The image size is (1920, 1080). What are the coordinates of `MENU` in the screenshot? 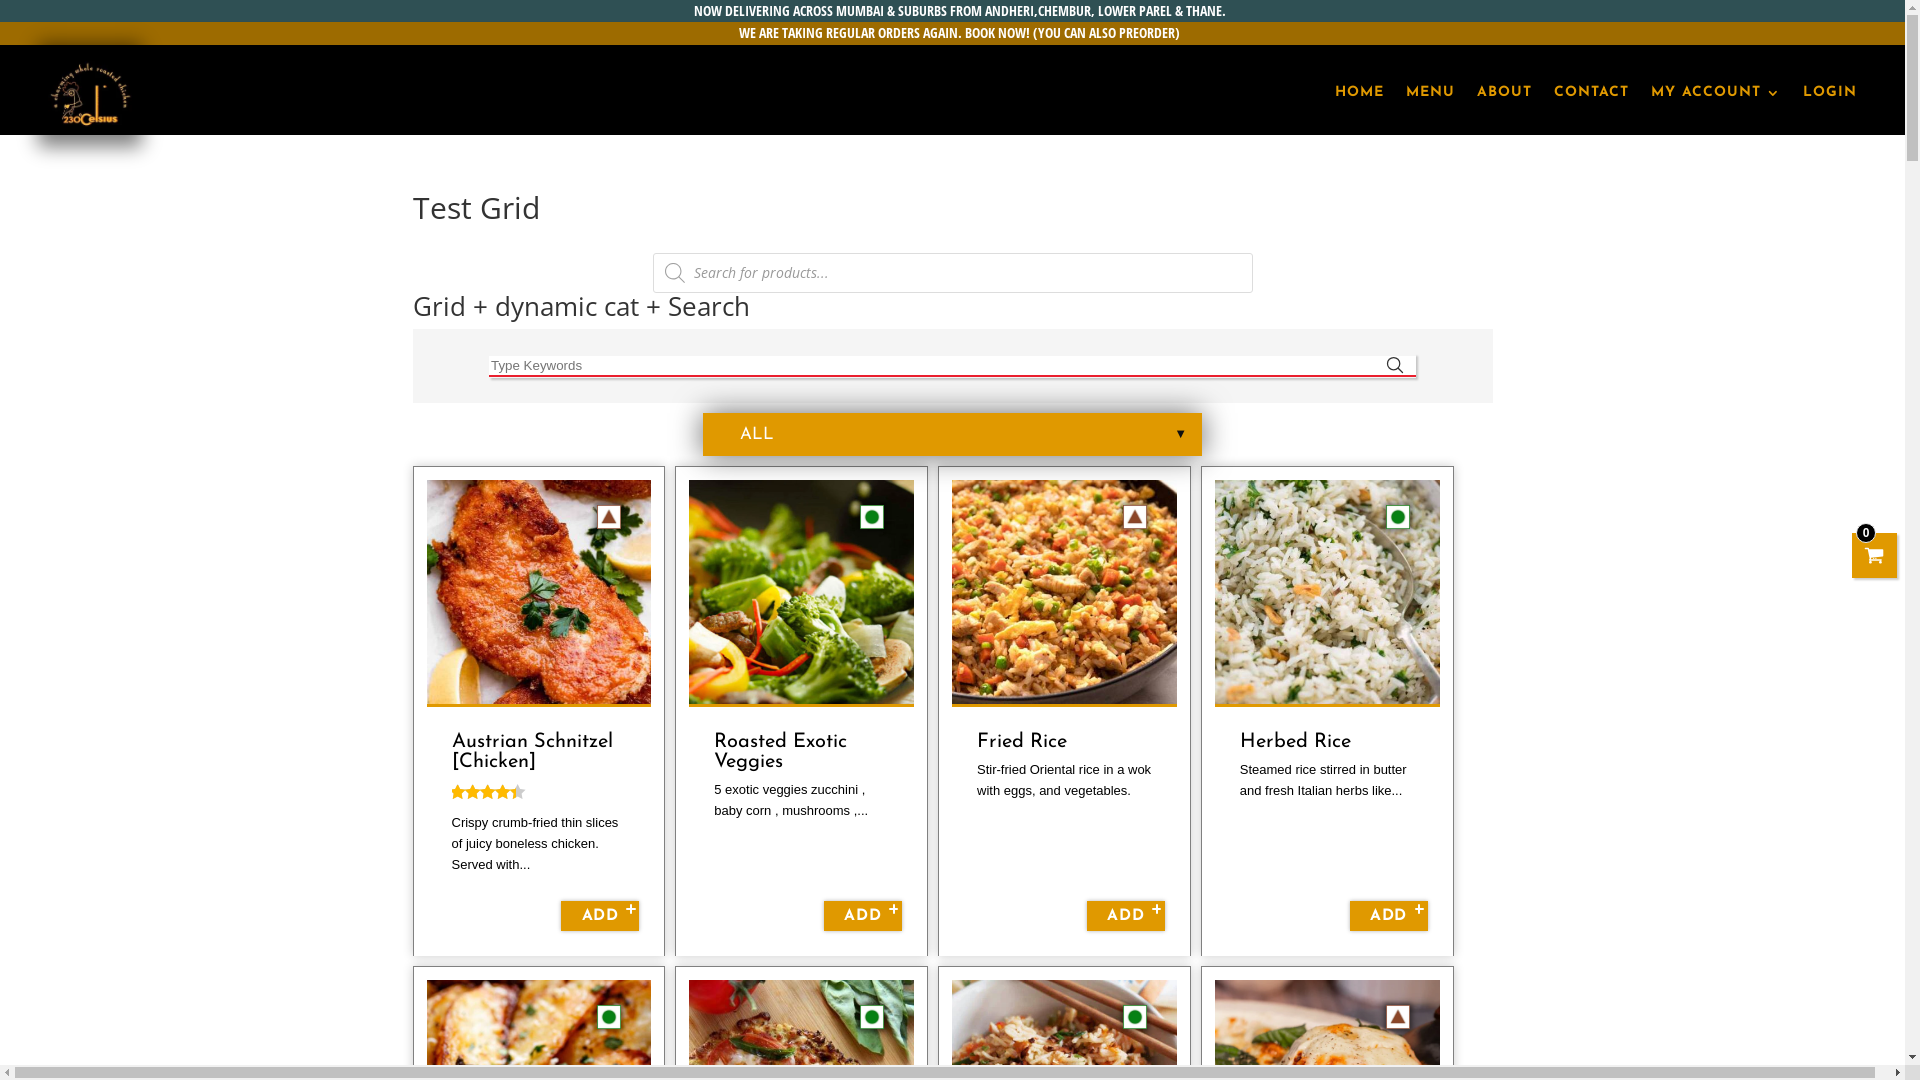 It's located at (1430, 93).